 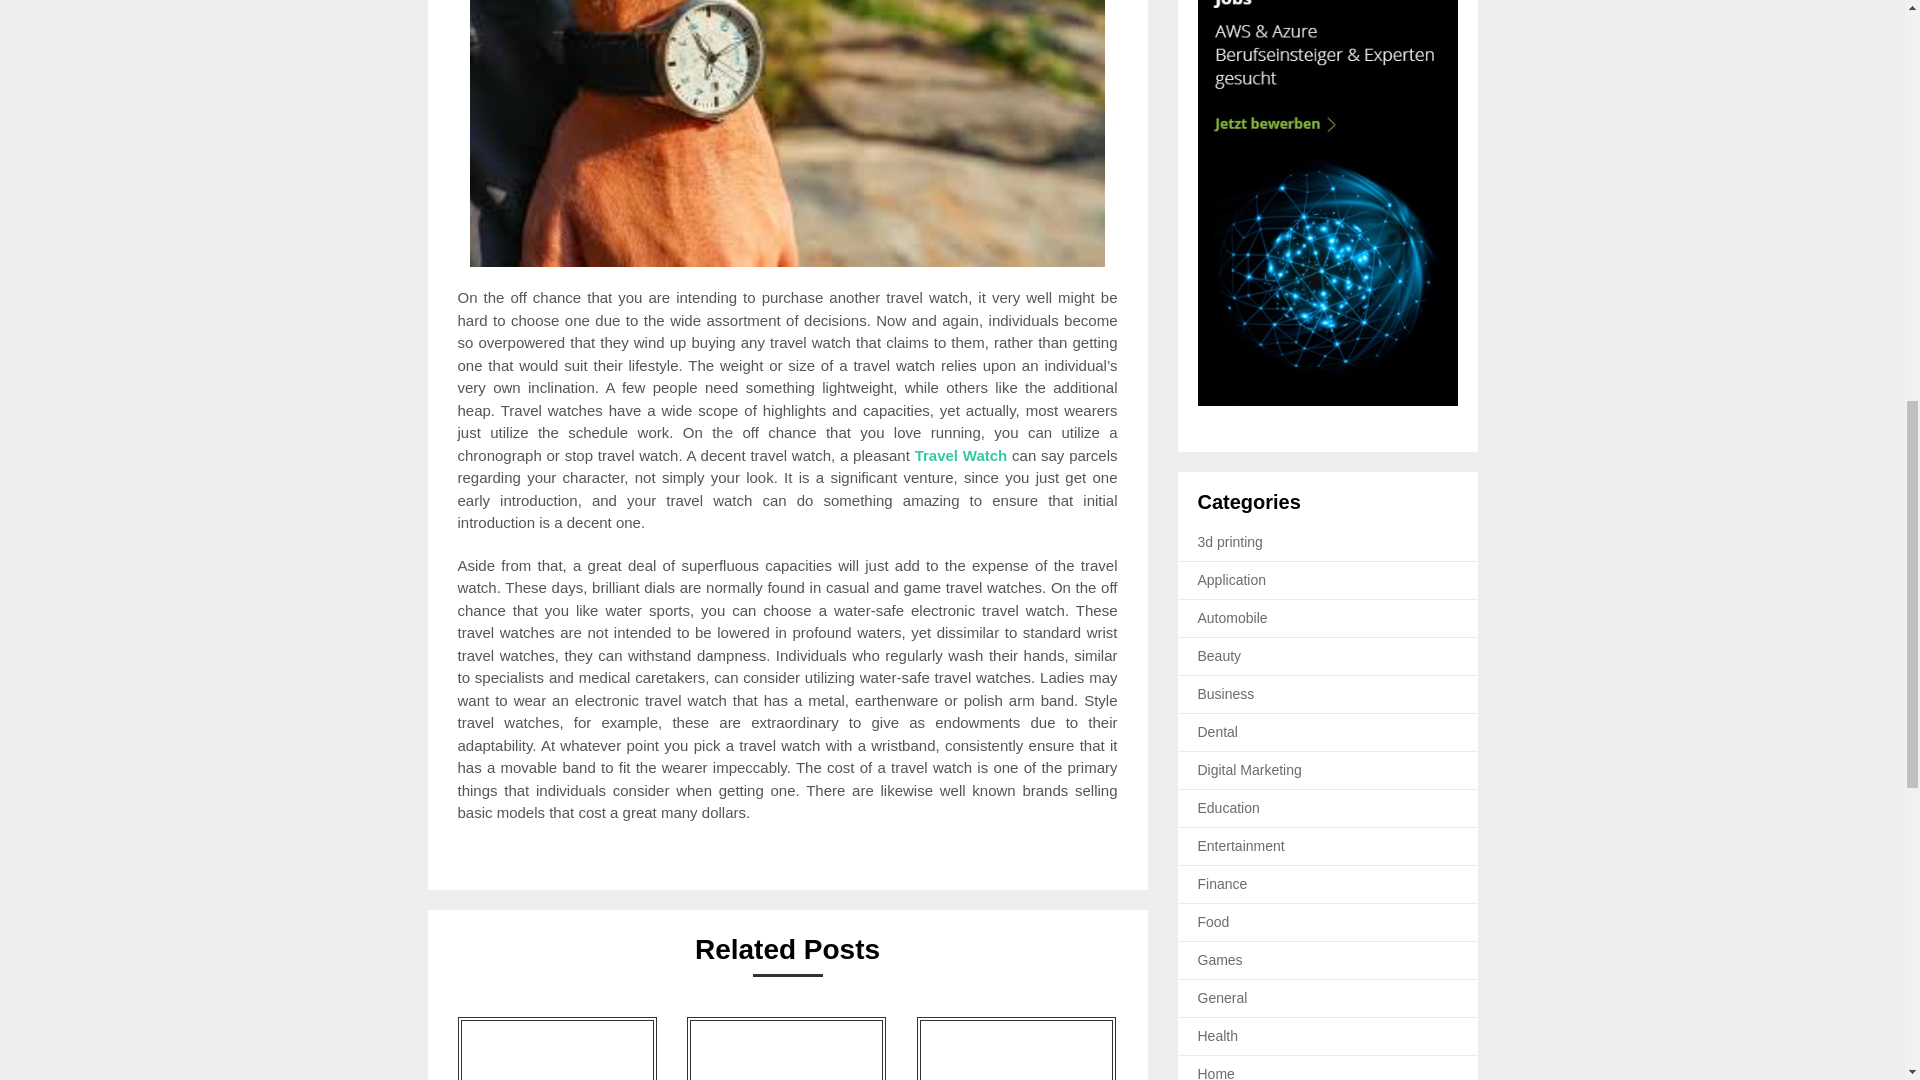 I want to click on Entertainment, so click(x=1241, y=846).